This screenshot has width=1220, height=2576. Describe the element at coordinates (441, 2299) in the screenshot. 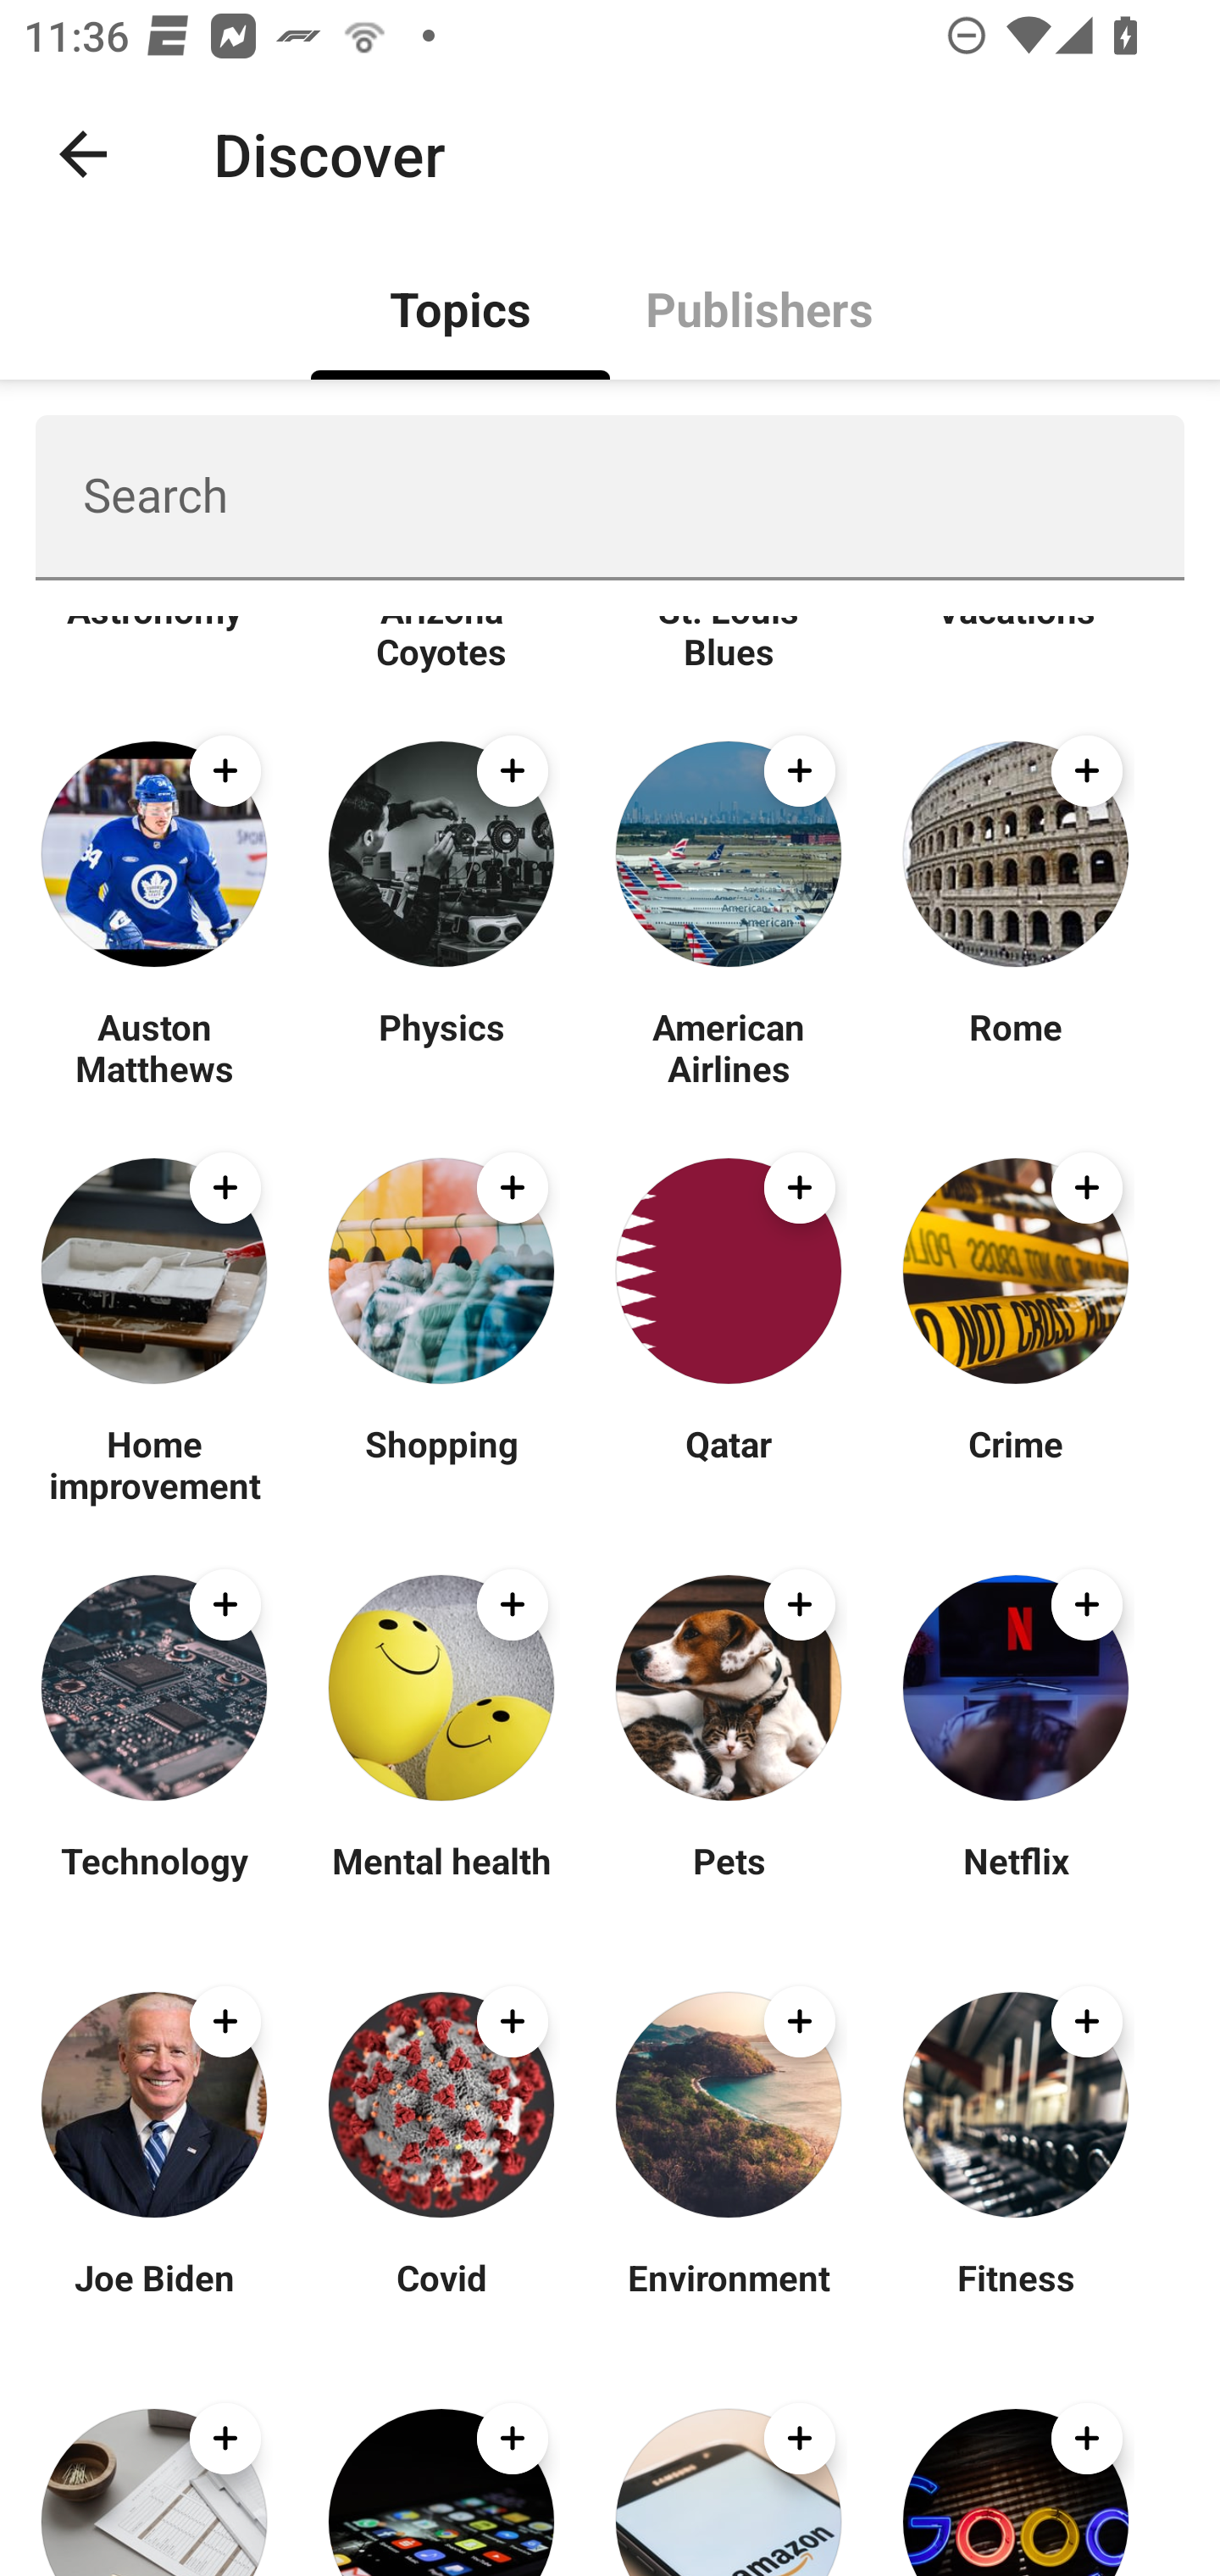

I see `Covid` at that location.